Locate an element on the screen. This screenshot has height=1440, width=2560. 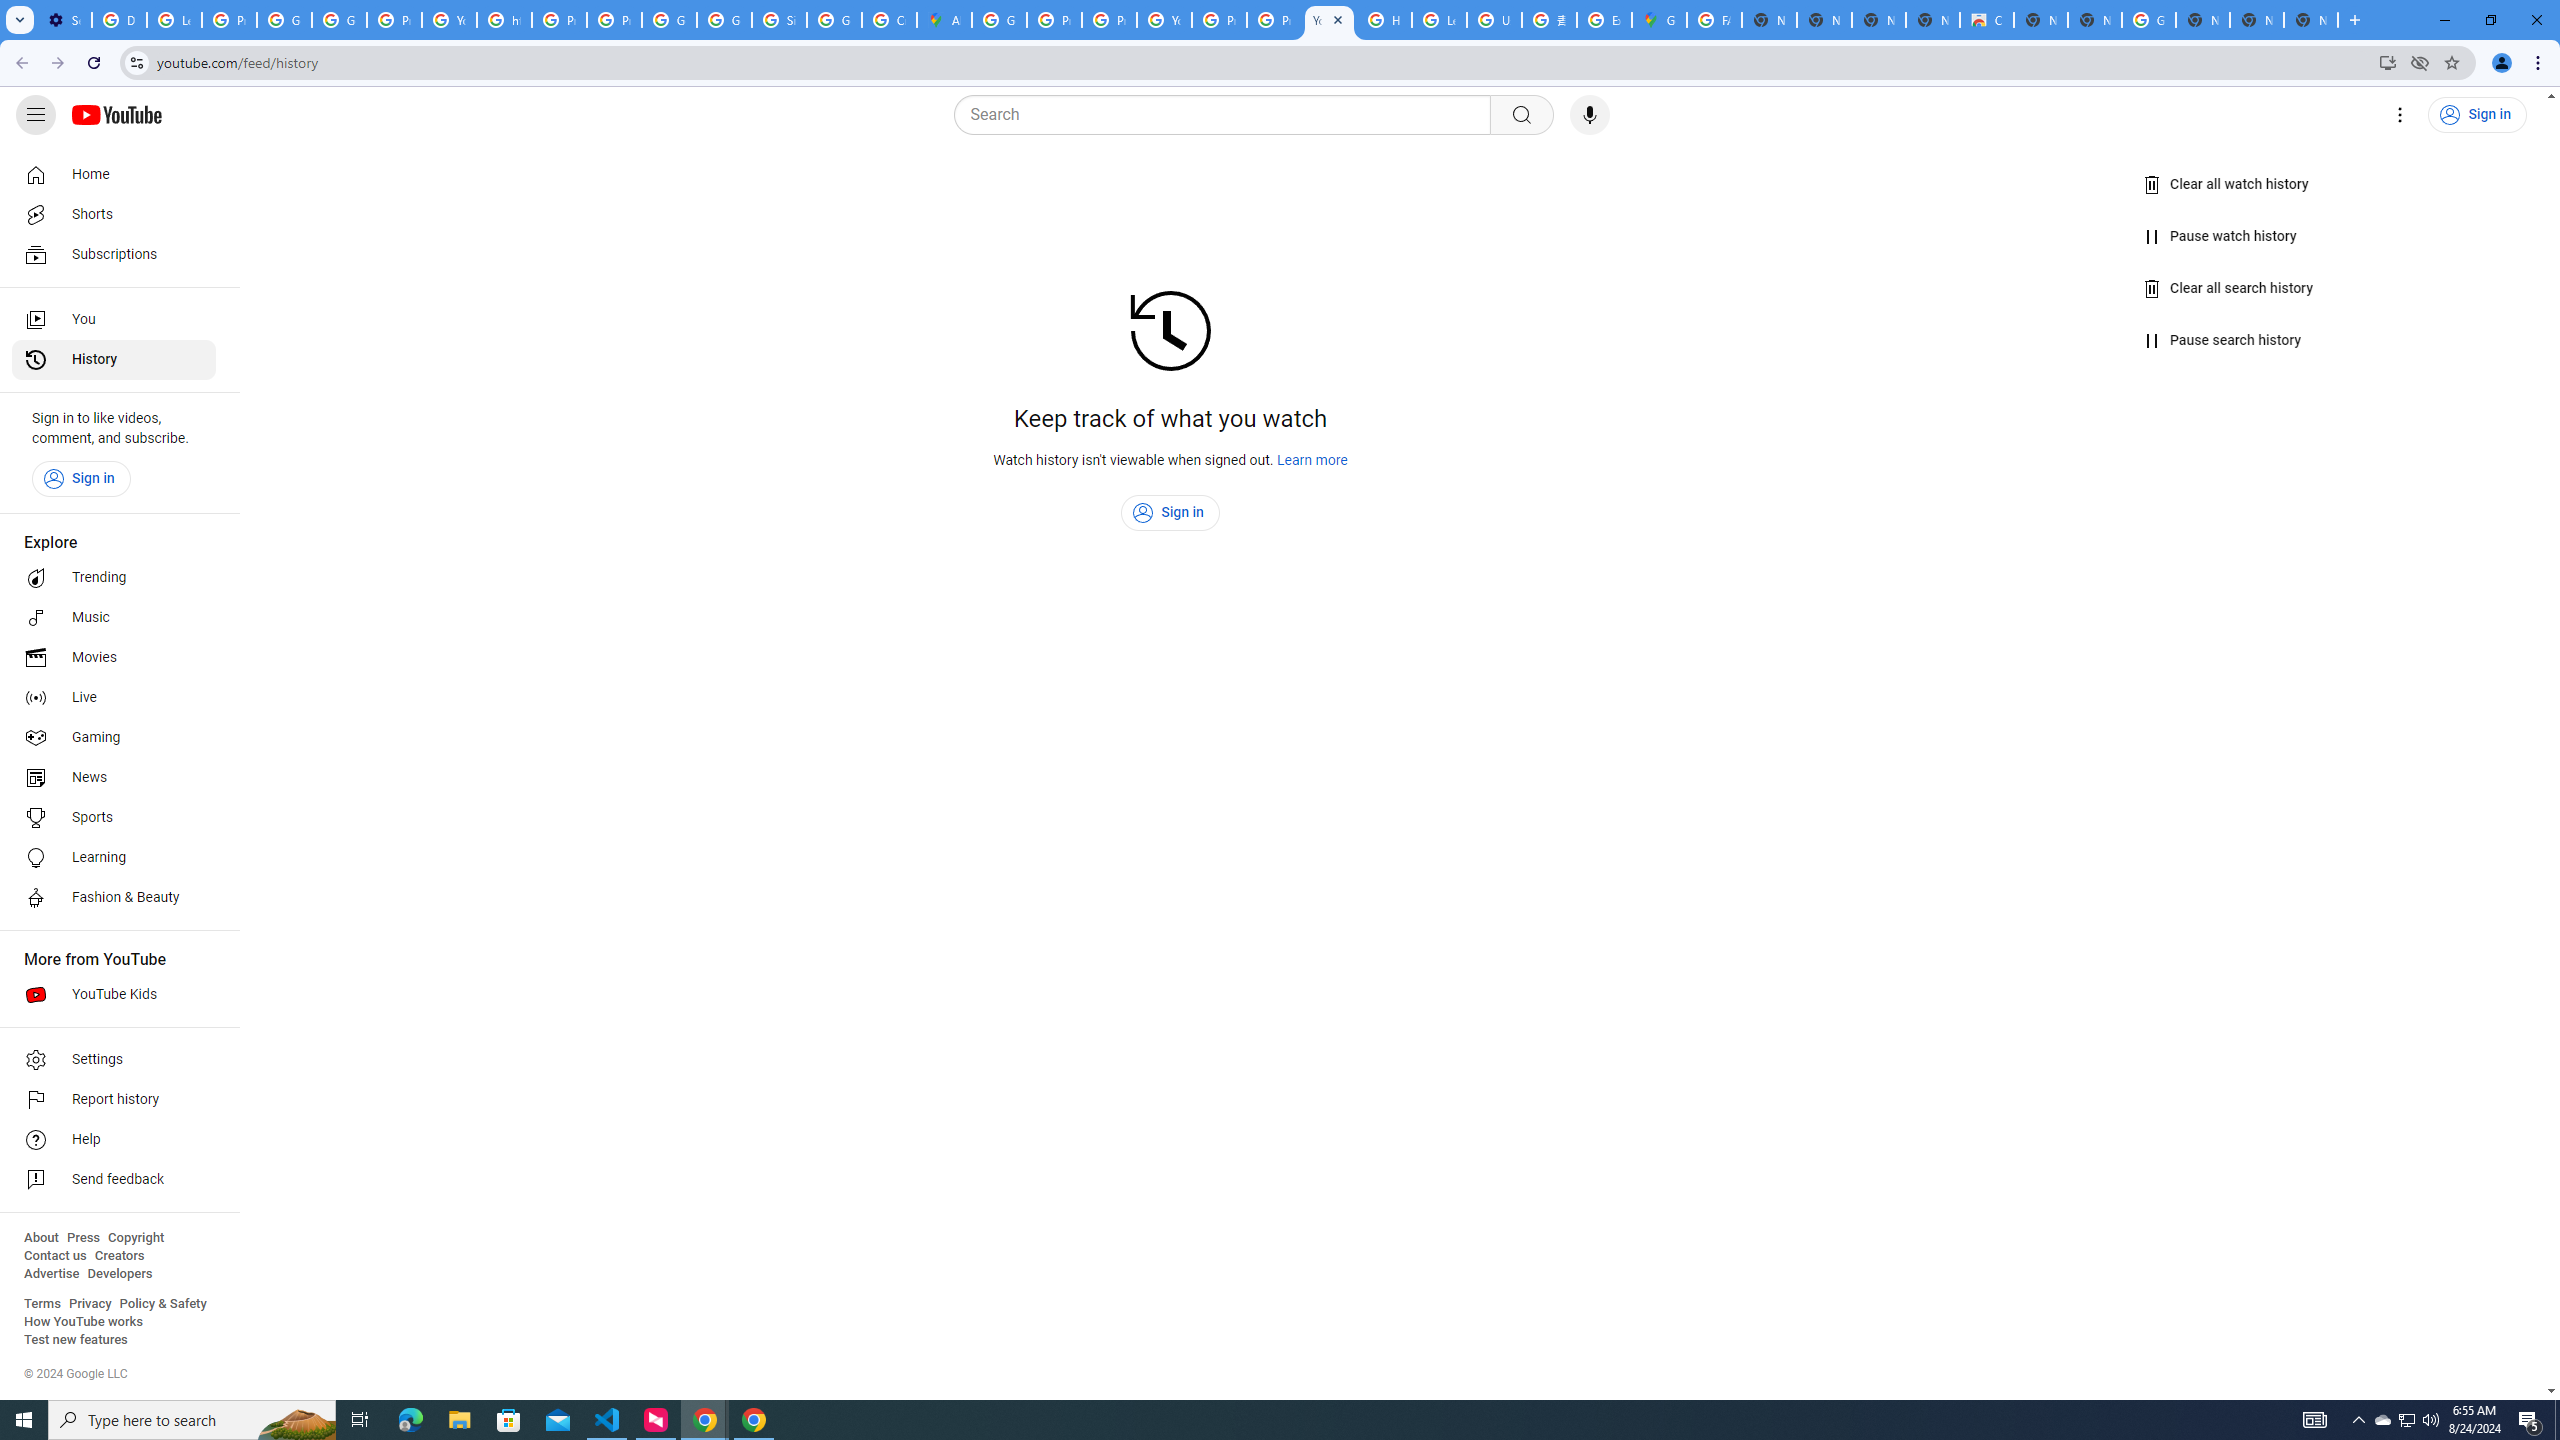
Privacy Help Center - Policies Help is located at coordinates (559, 20).